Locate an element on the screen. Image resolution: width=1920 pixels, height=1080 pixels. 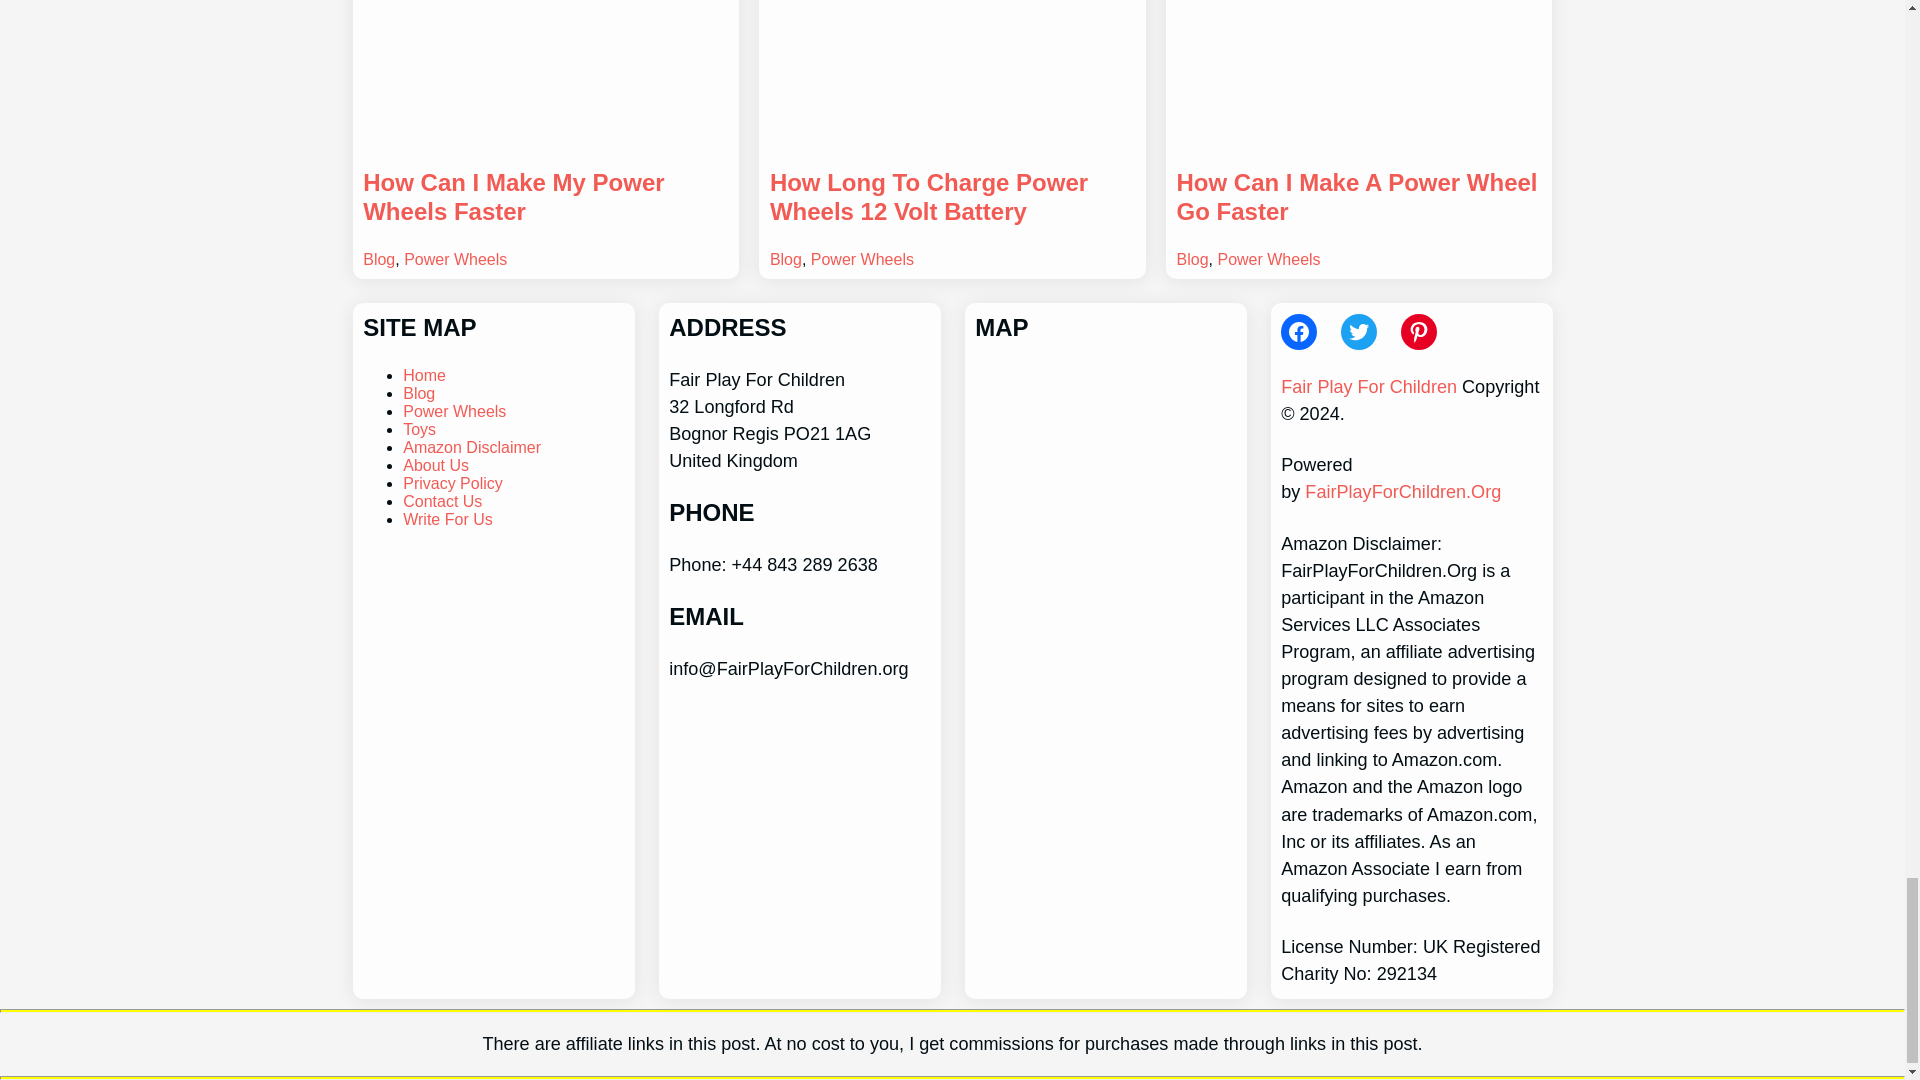
Power Wheels is located at coordinates (862, 258).